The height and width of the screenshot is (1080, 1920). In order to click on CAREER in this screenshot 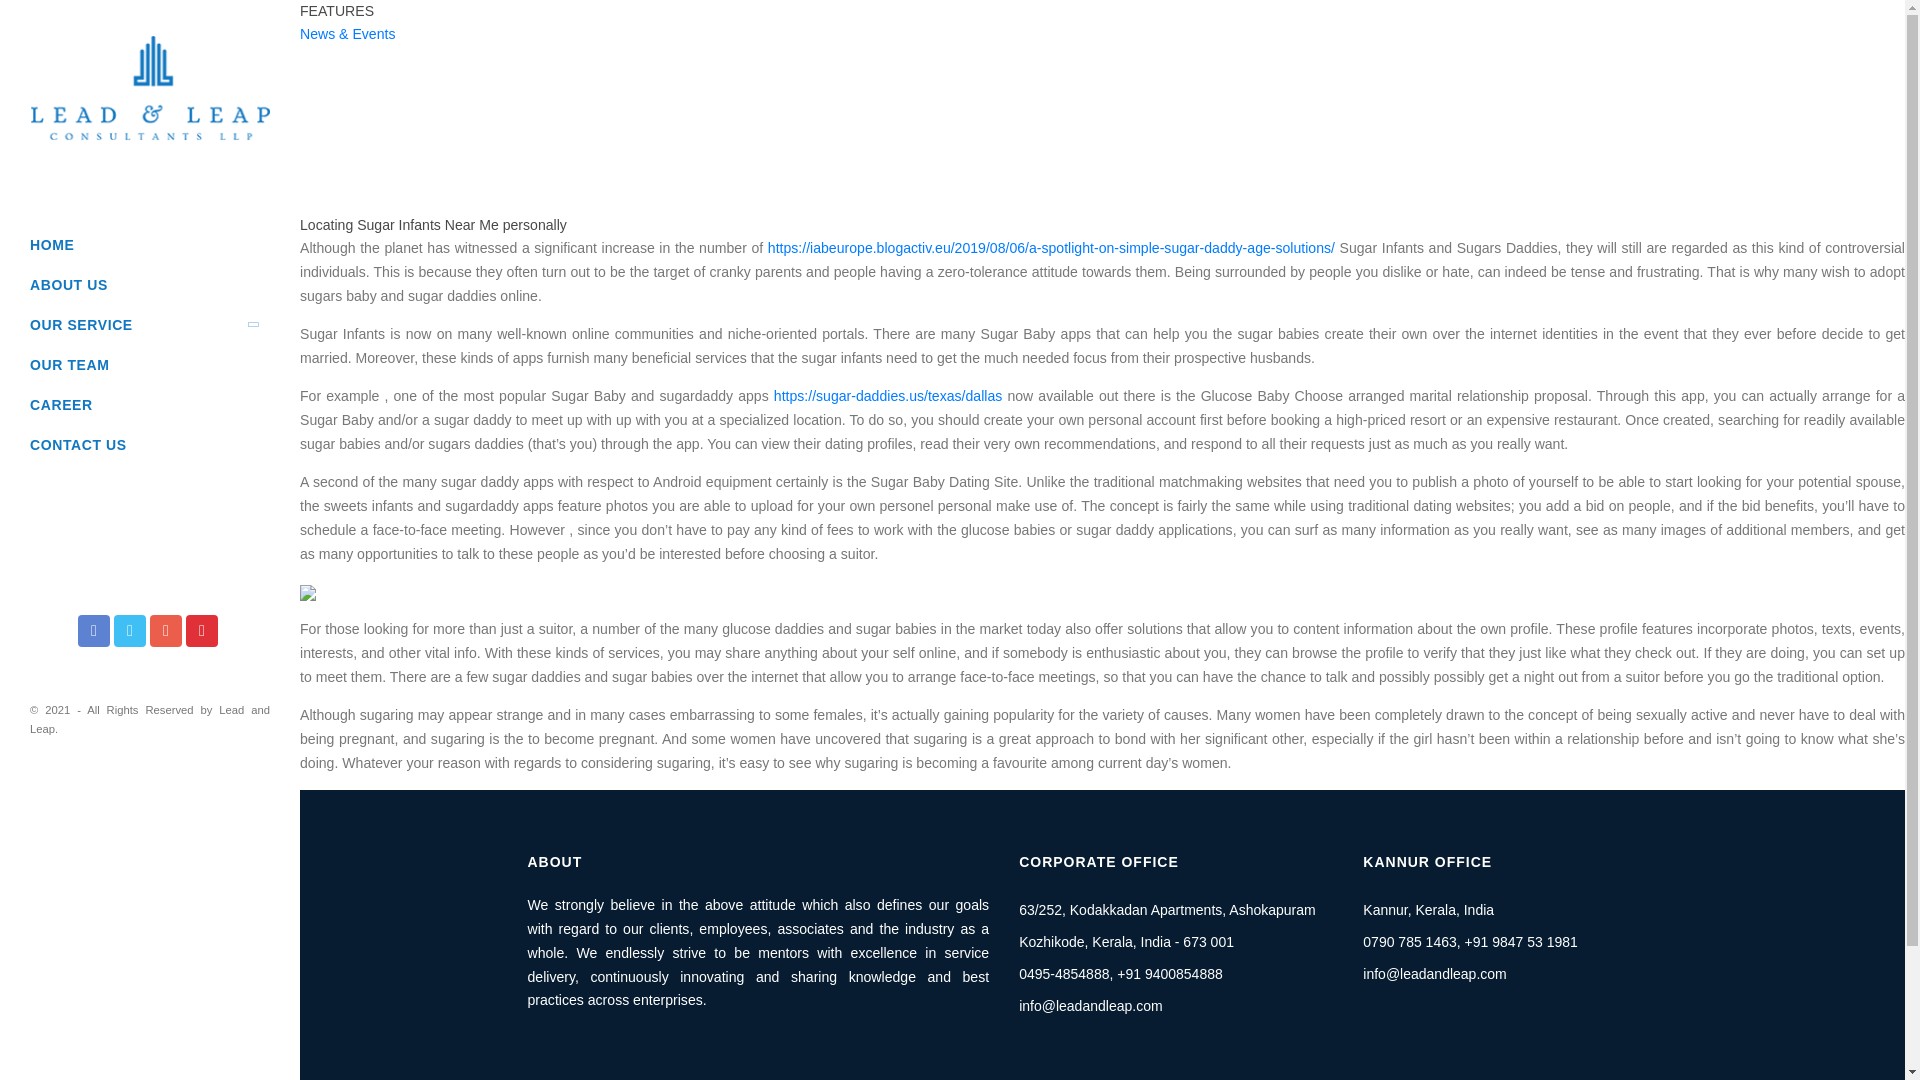, I will do `click(150, 404)`.